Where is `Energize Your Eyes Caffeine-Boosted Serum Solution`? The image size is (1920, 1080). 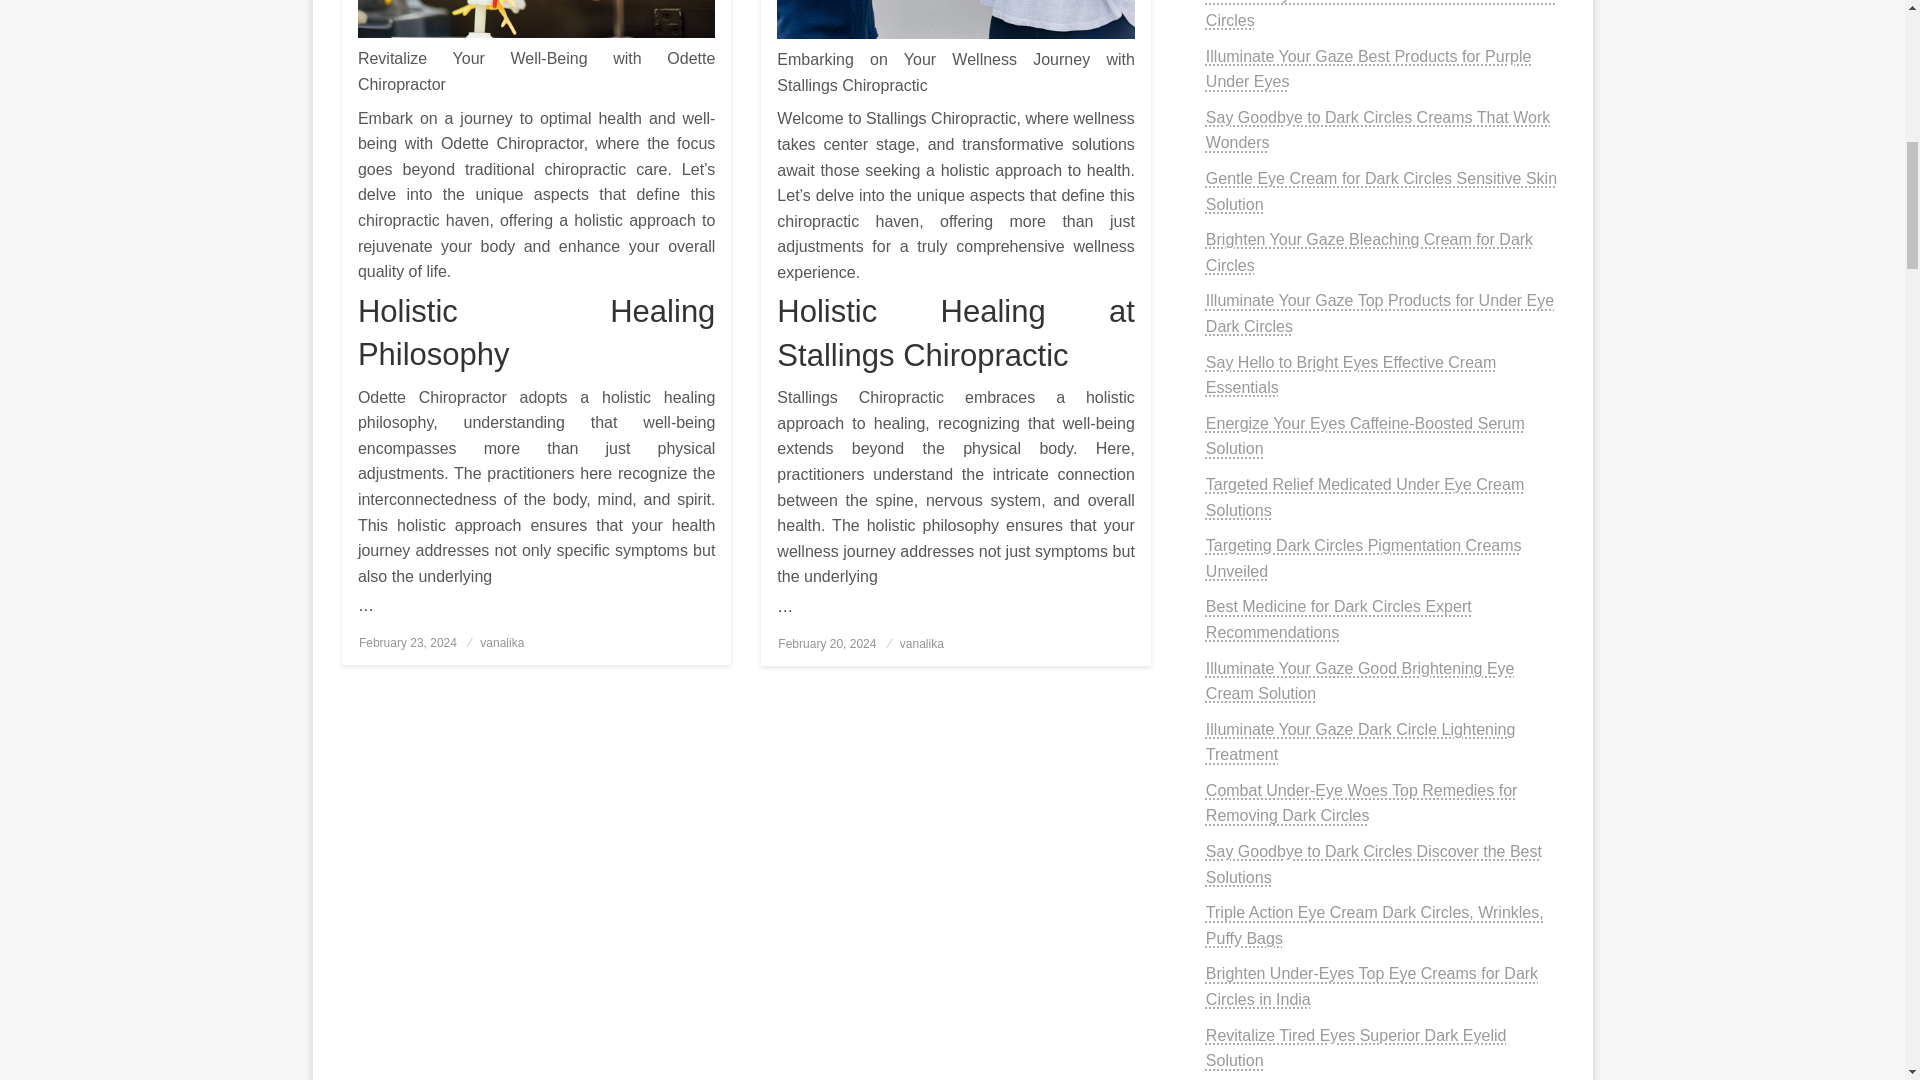
Energize Your Eyes Caffeine-Boosted Serum Solution is located at coordinates (1364, 436).